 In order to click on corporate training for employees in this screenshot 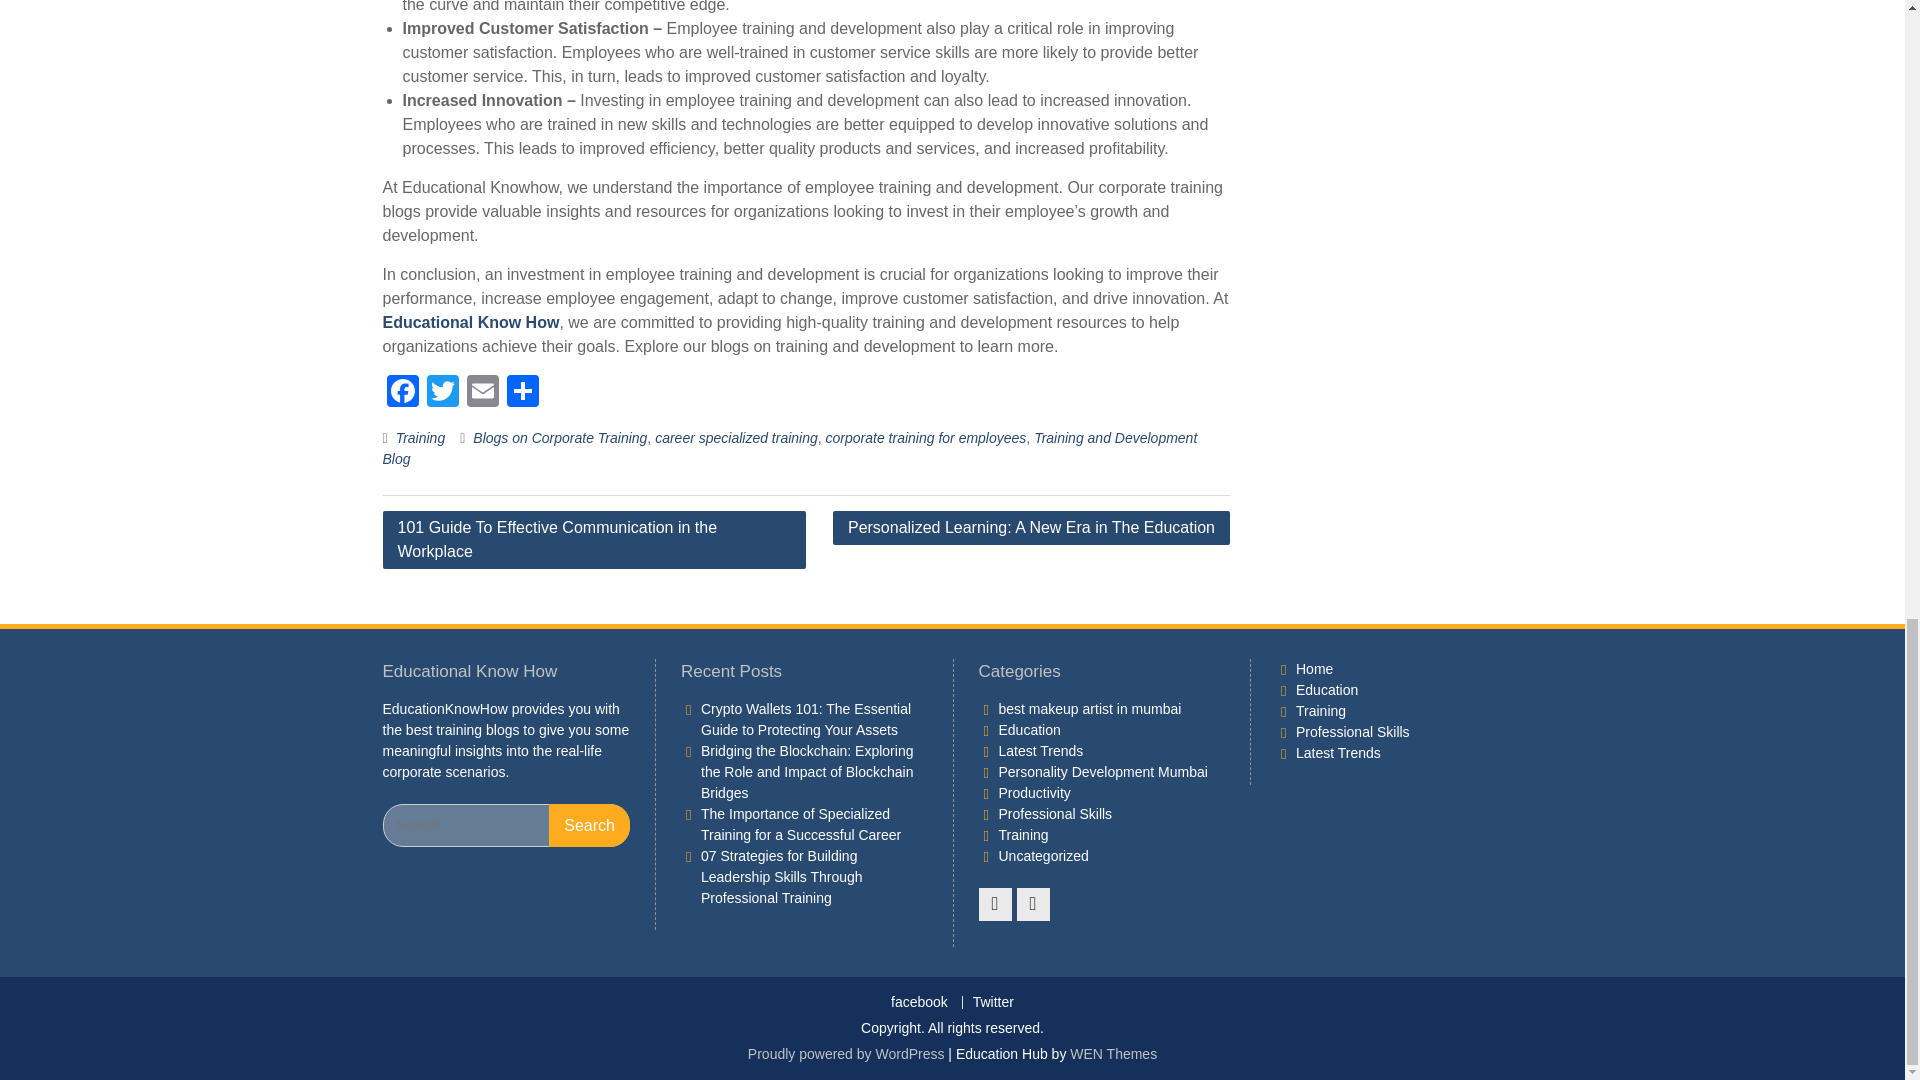, I will do `click(926, 438)`.